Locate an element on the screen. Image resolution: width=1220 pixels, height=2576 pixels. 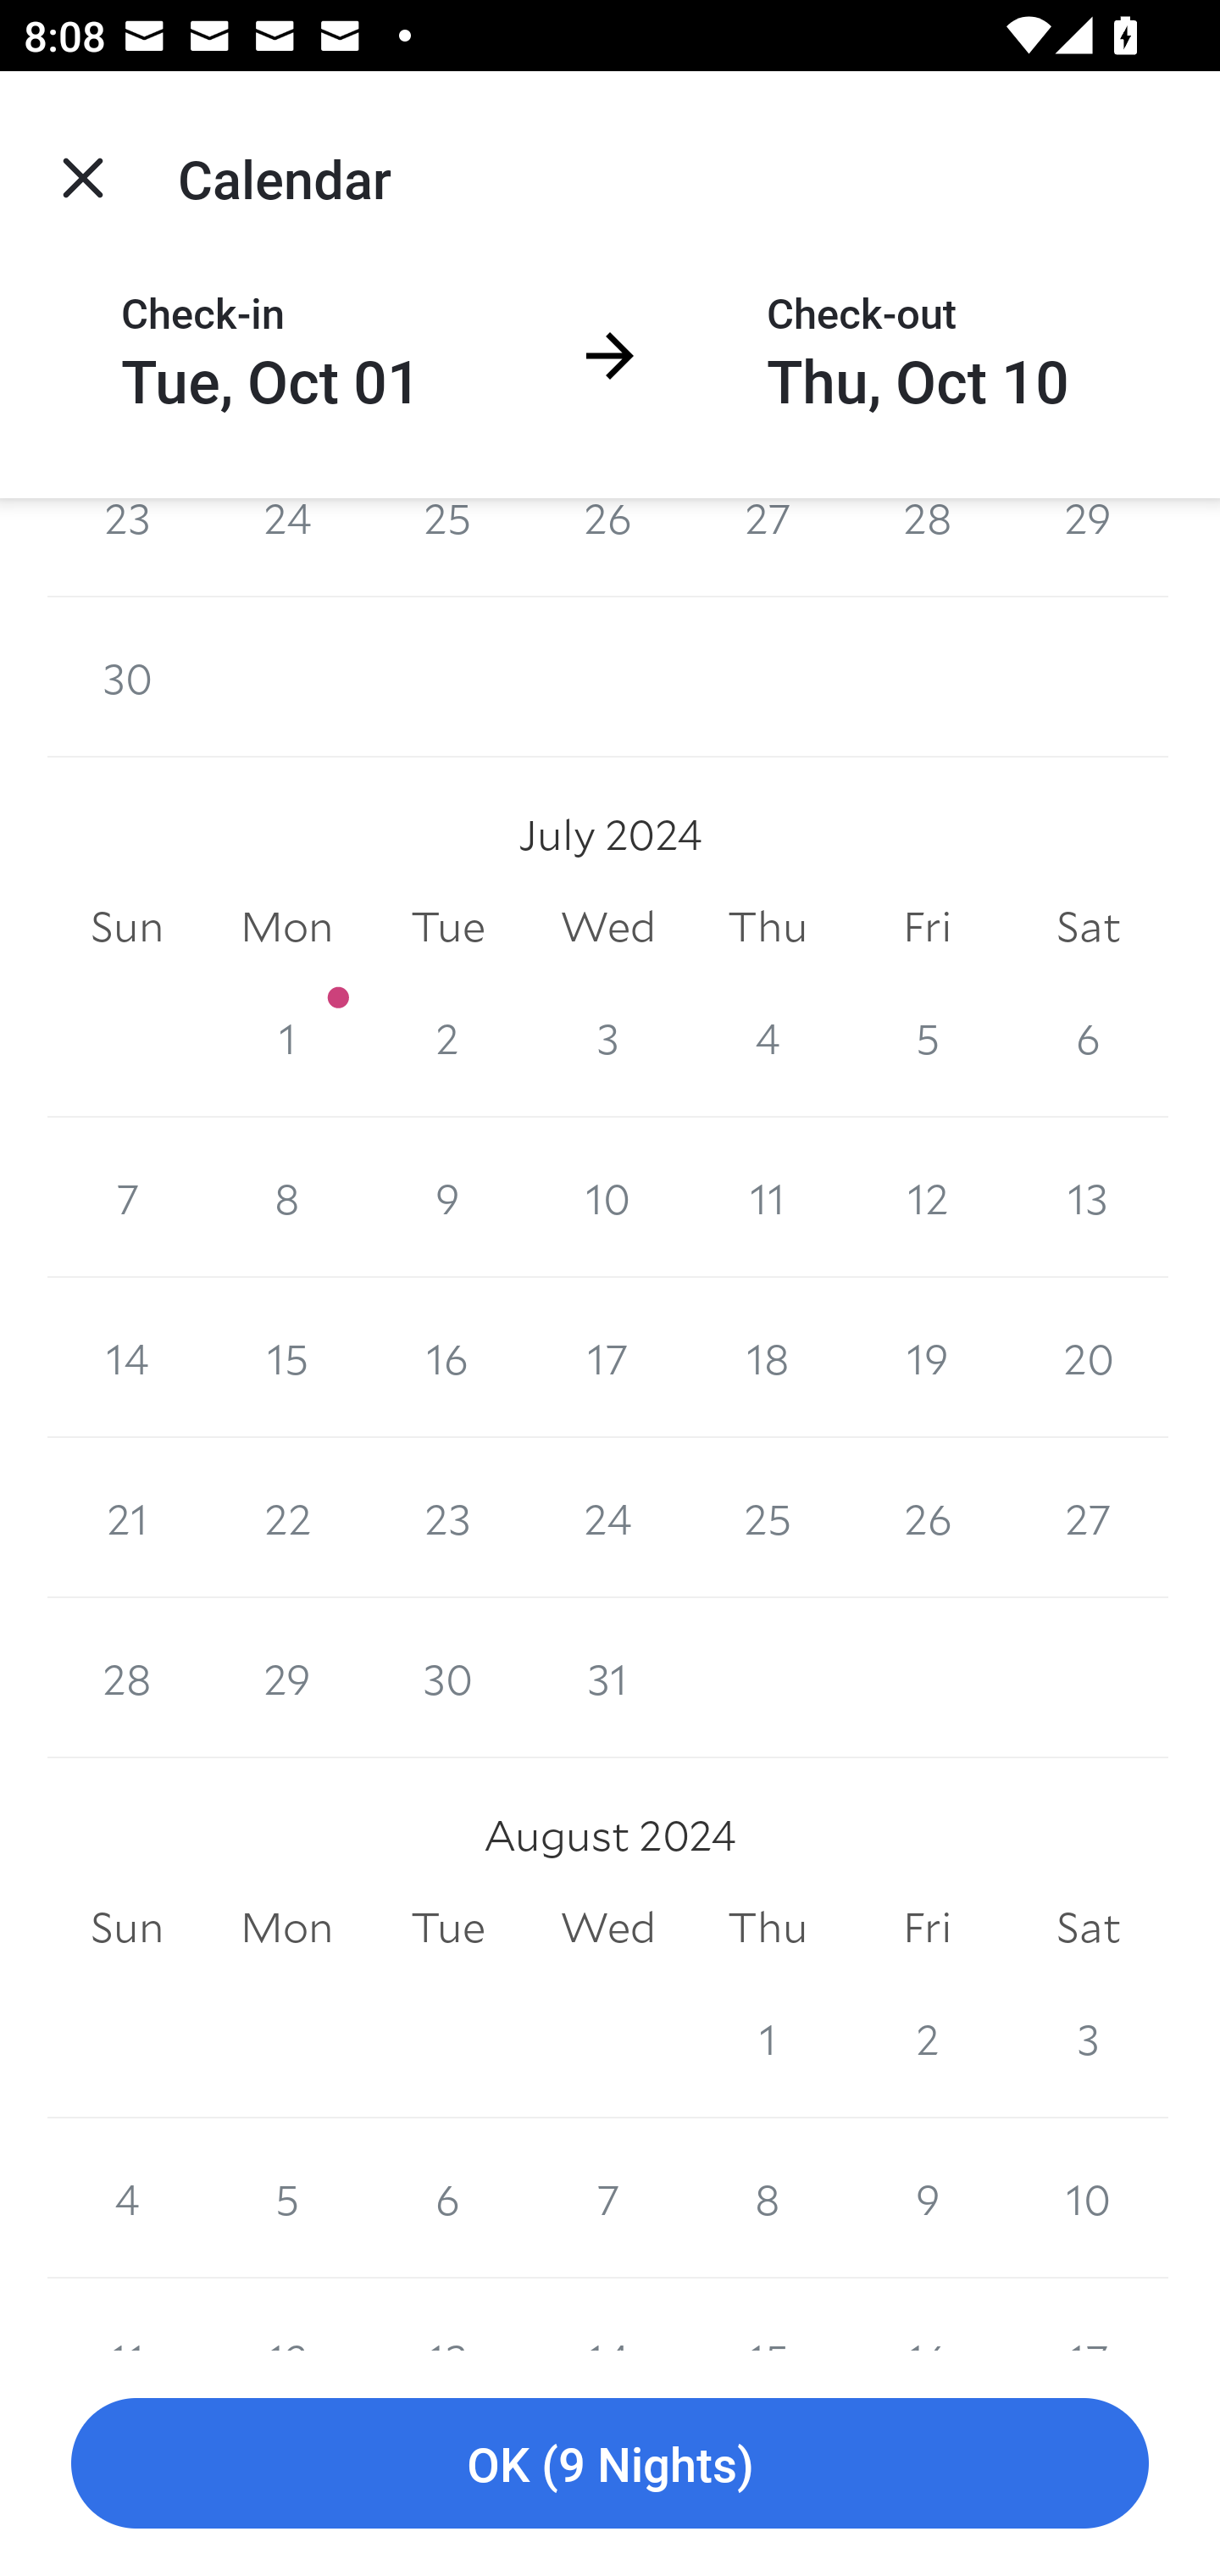
Thu is located at coordinates (768, 1928).